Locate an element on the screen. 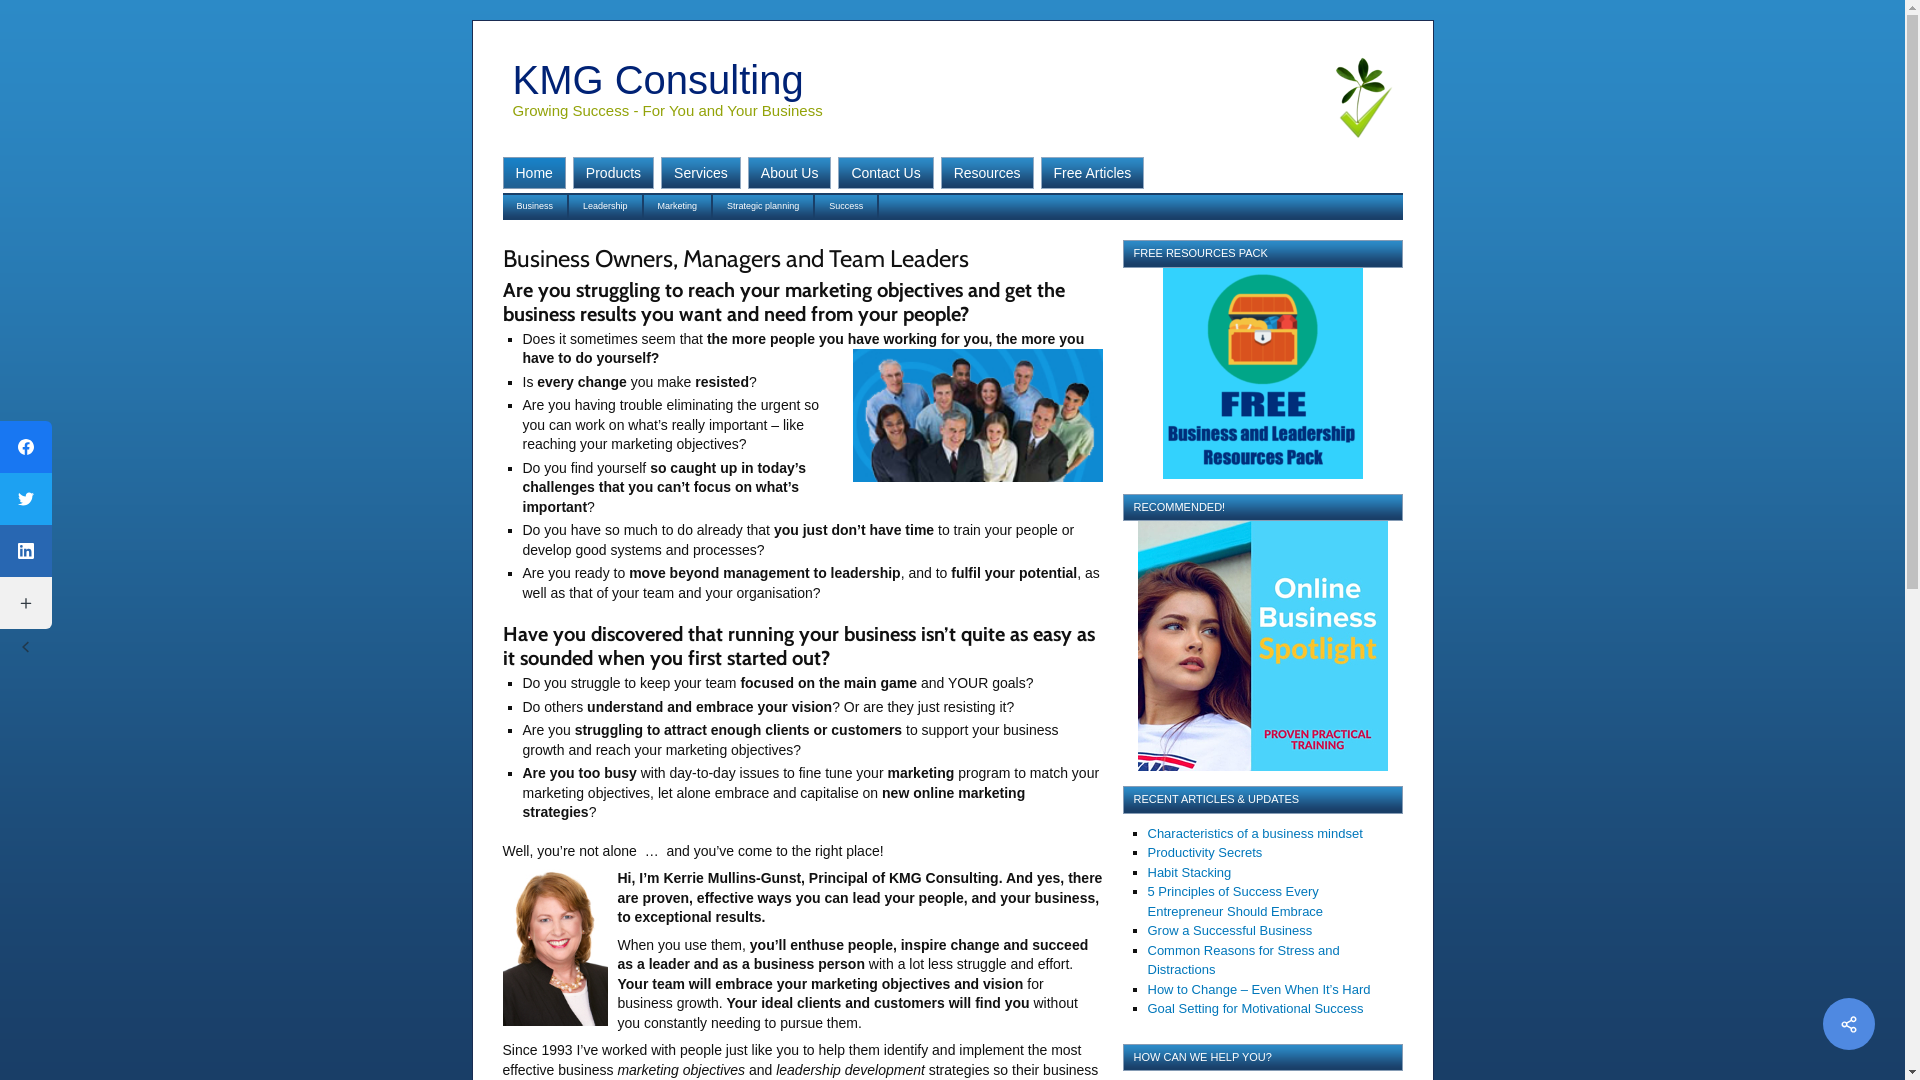 The height and width of the screenshot is (1080, 1920). Grow a Successful Business is located at coordinates (1230, 930).